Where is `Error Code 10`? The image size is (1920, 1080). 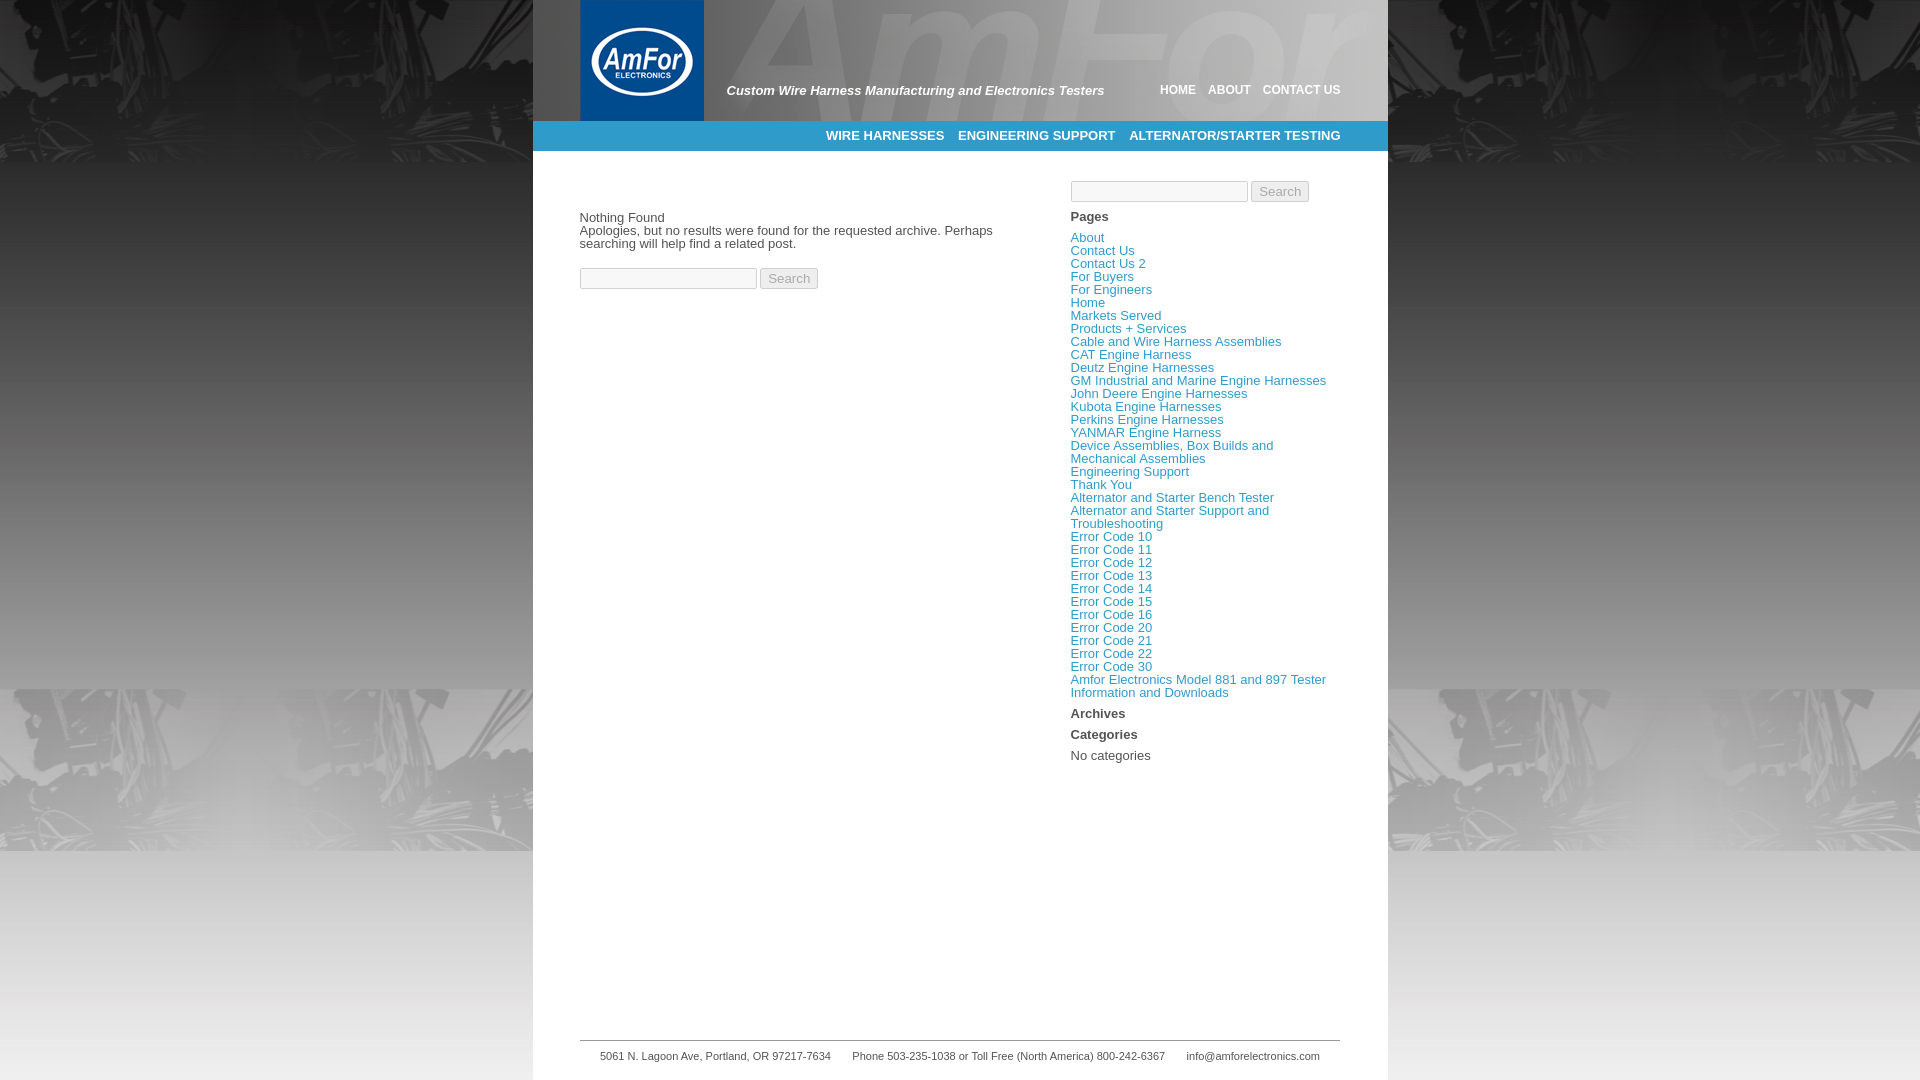
Error Code 10 is located at coordinates (1110, 536).